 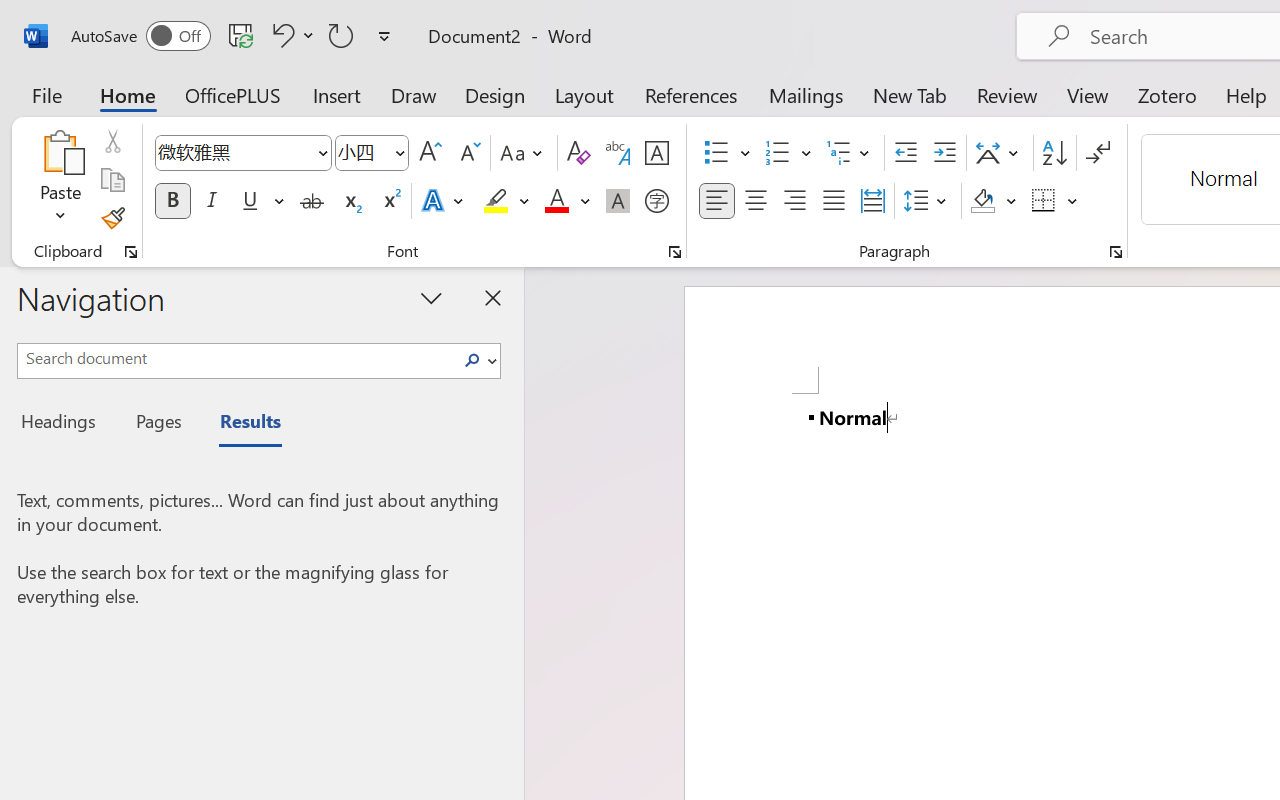 What do you see at coordinates (727, 153) in the screenshot?
I see `Bullets` at bounding box center [727, 153].